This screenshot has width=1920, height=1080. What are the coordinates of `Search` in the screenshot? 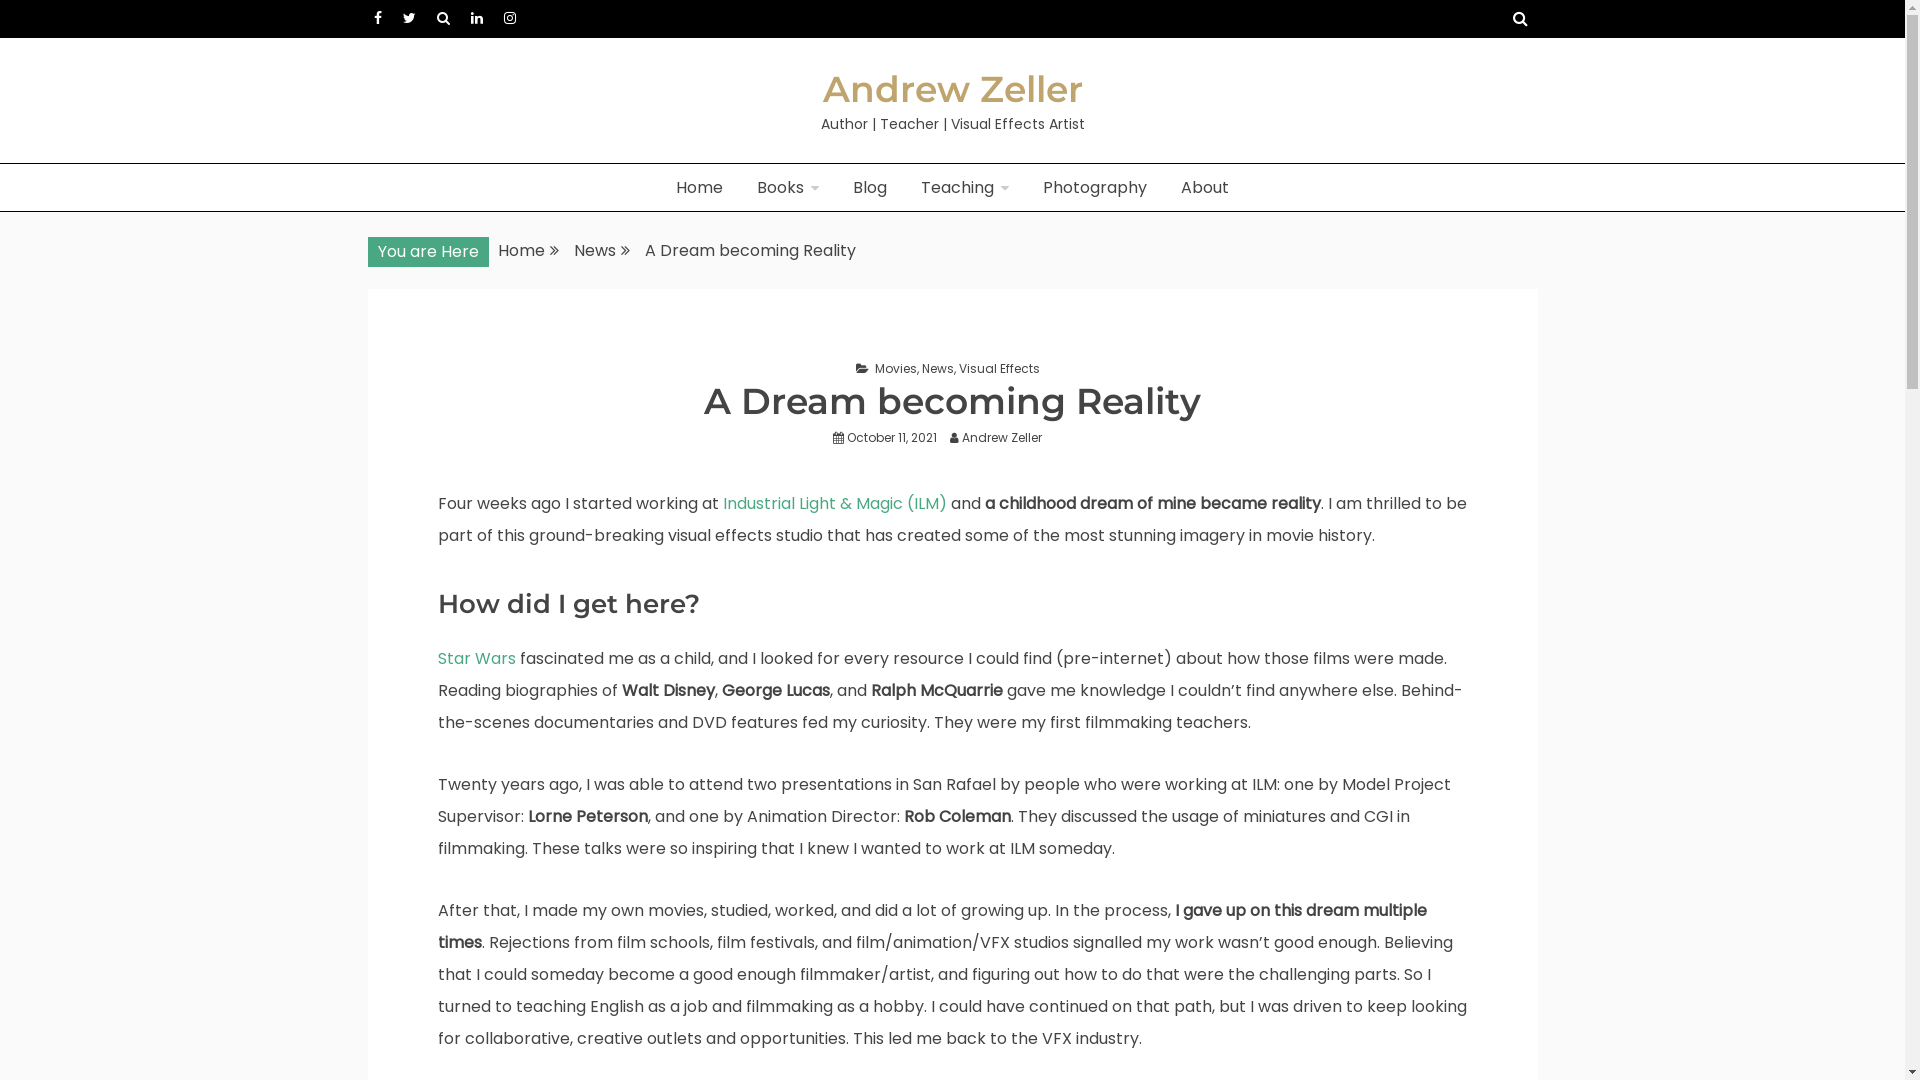 It's located at (41, 18).